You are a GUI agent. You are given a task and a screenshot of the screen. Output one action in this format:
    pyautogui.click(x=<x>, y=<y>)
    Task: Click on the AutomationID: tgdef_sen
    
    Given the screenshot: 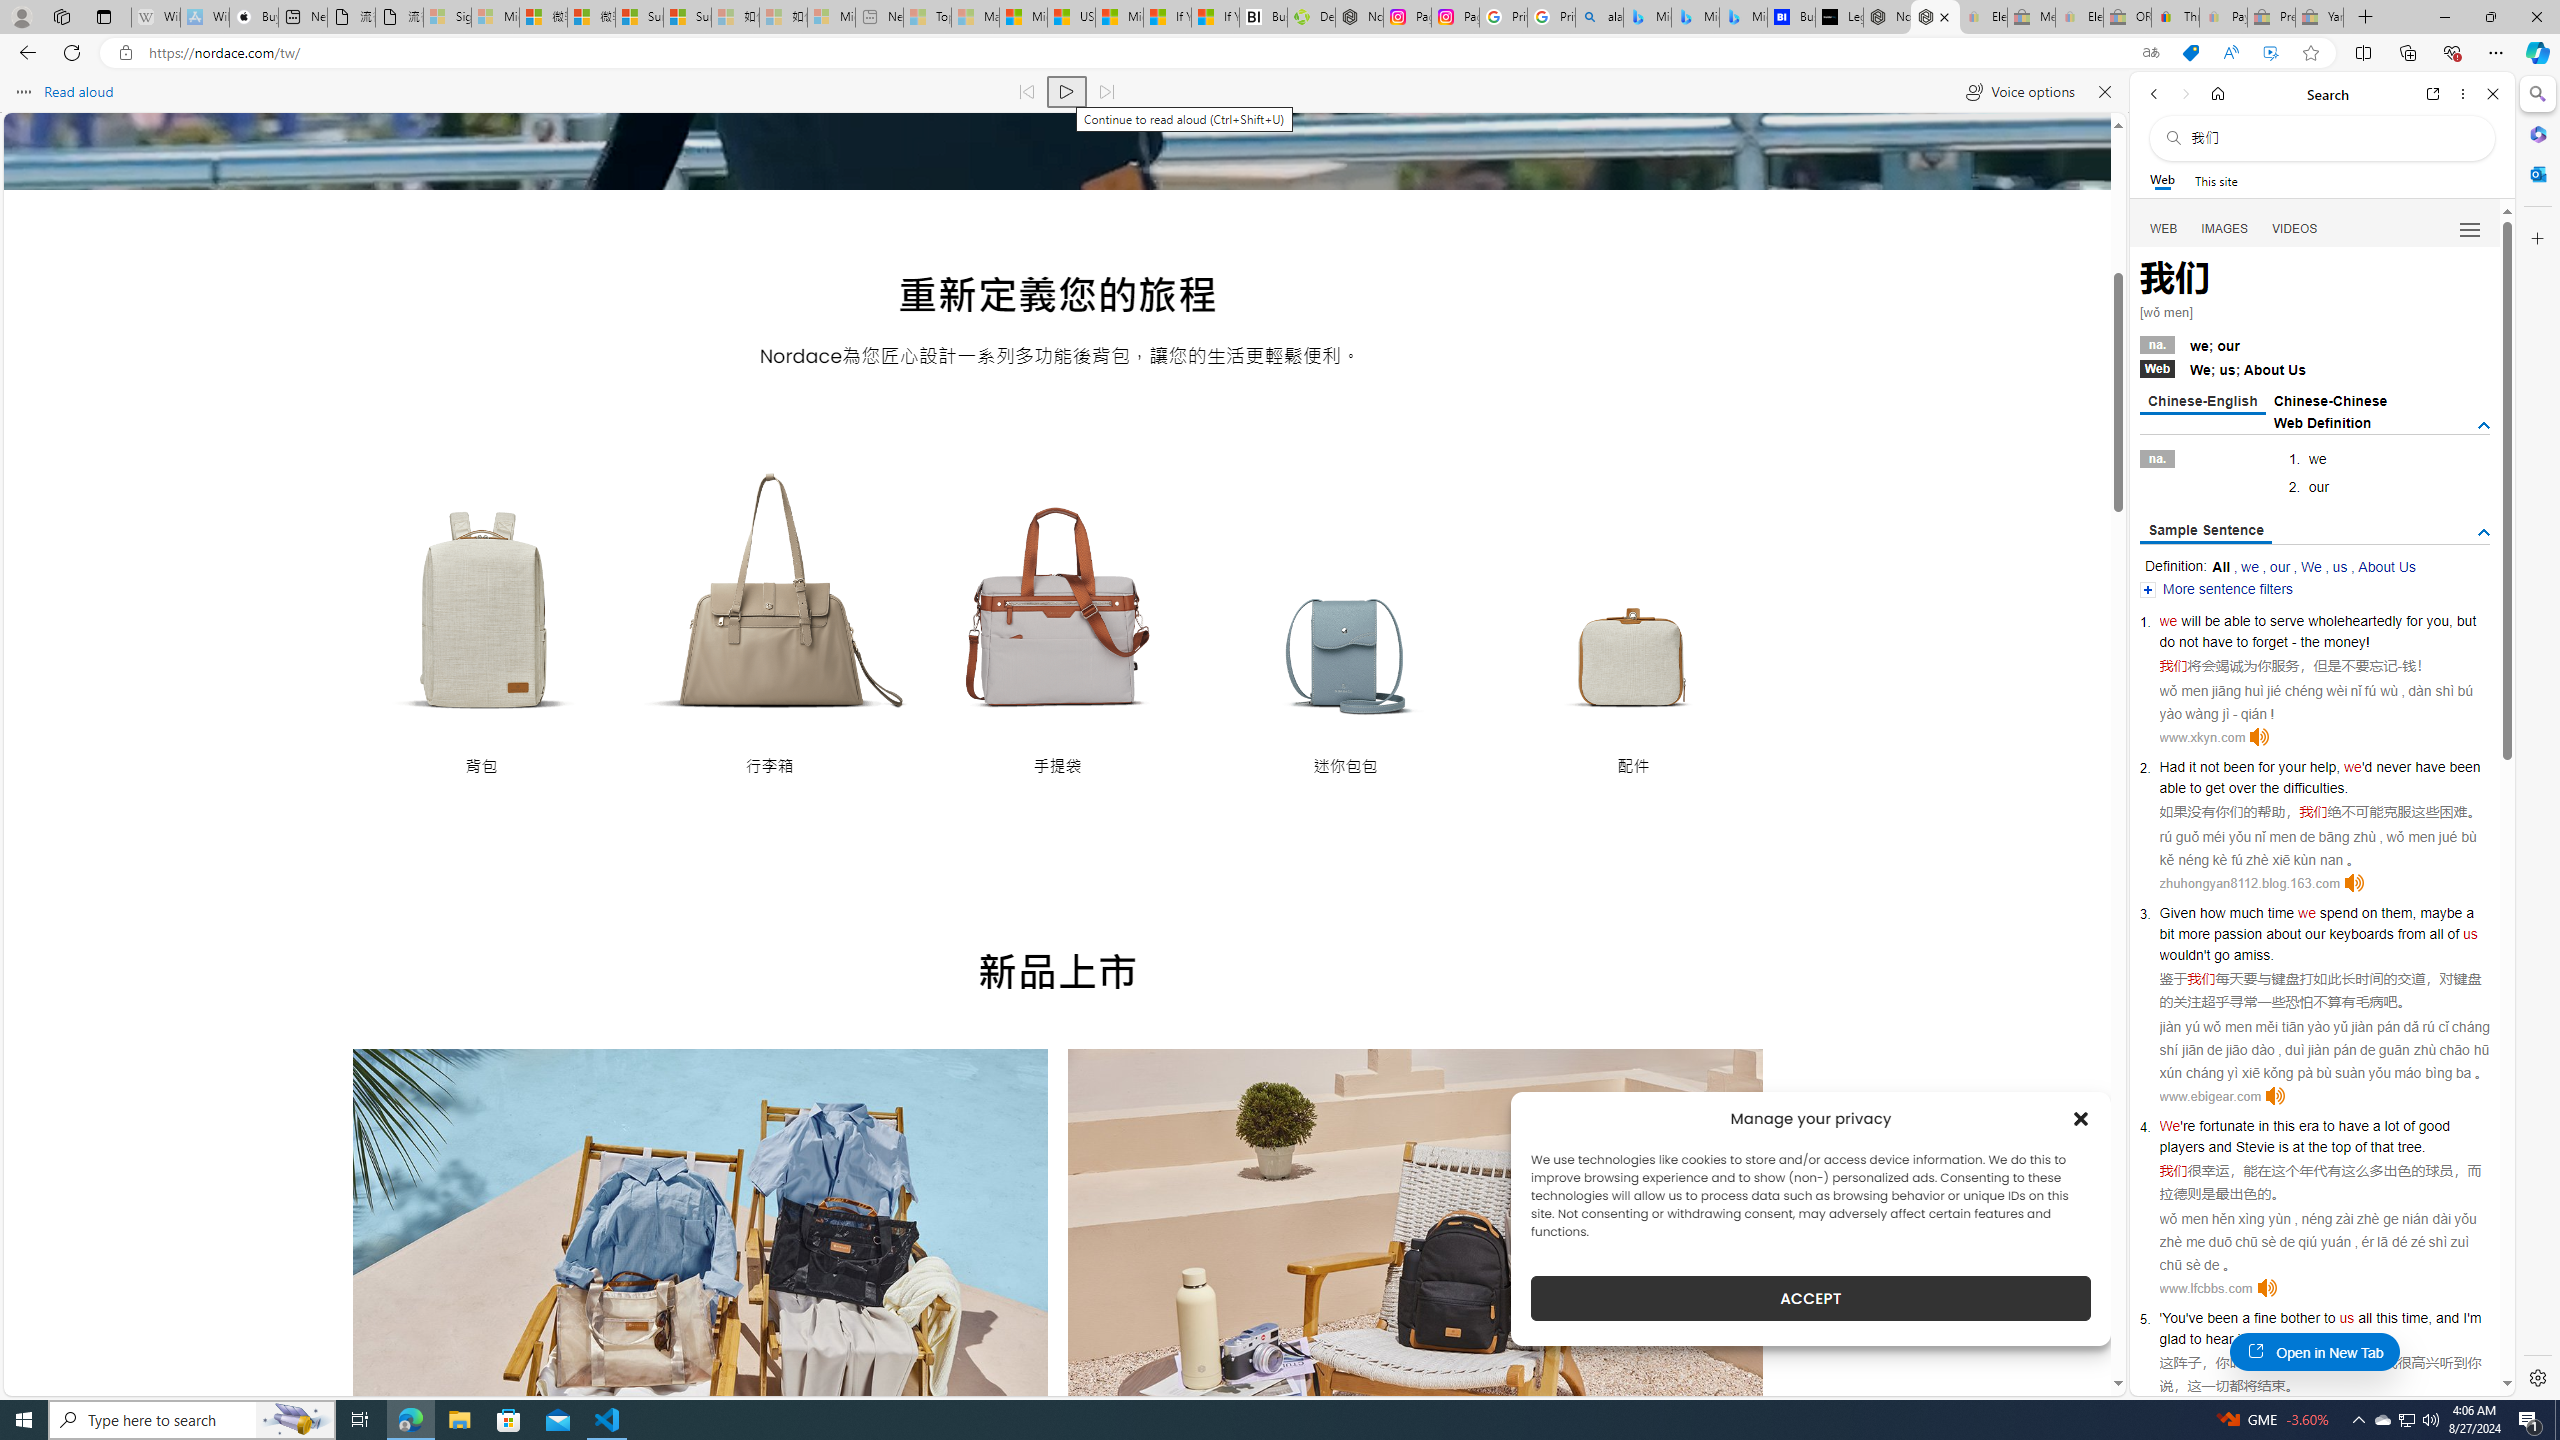 What is the action you would take?
    pyautogui.click(x=2484, y=532)
    